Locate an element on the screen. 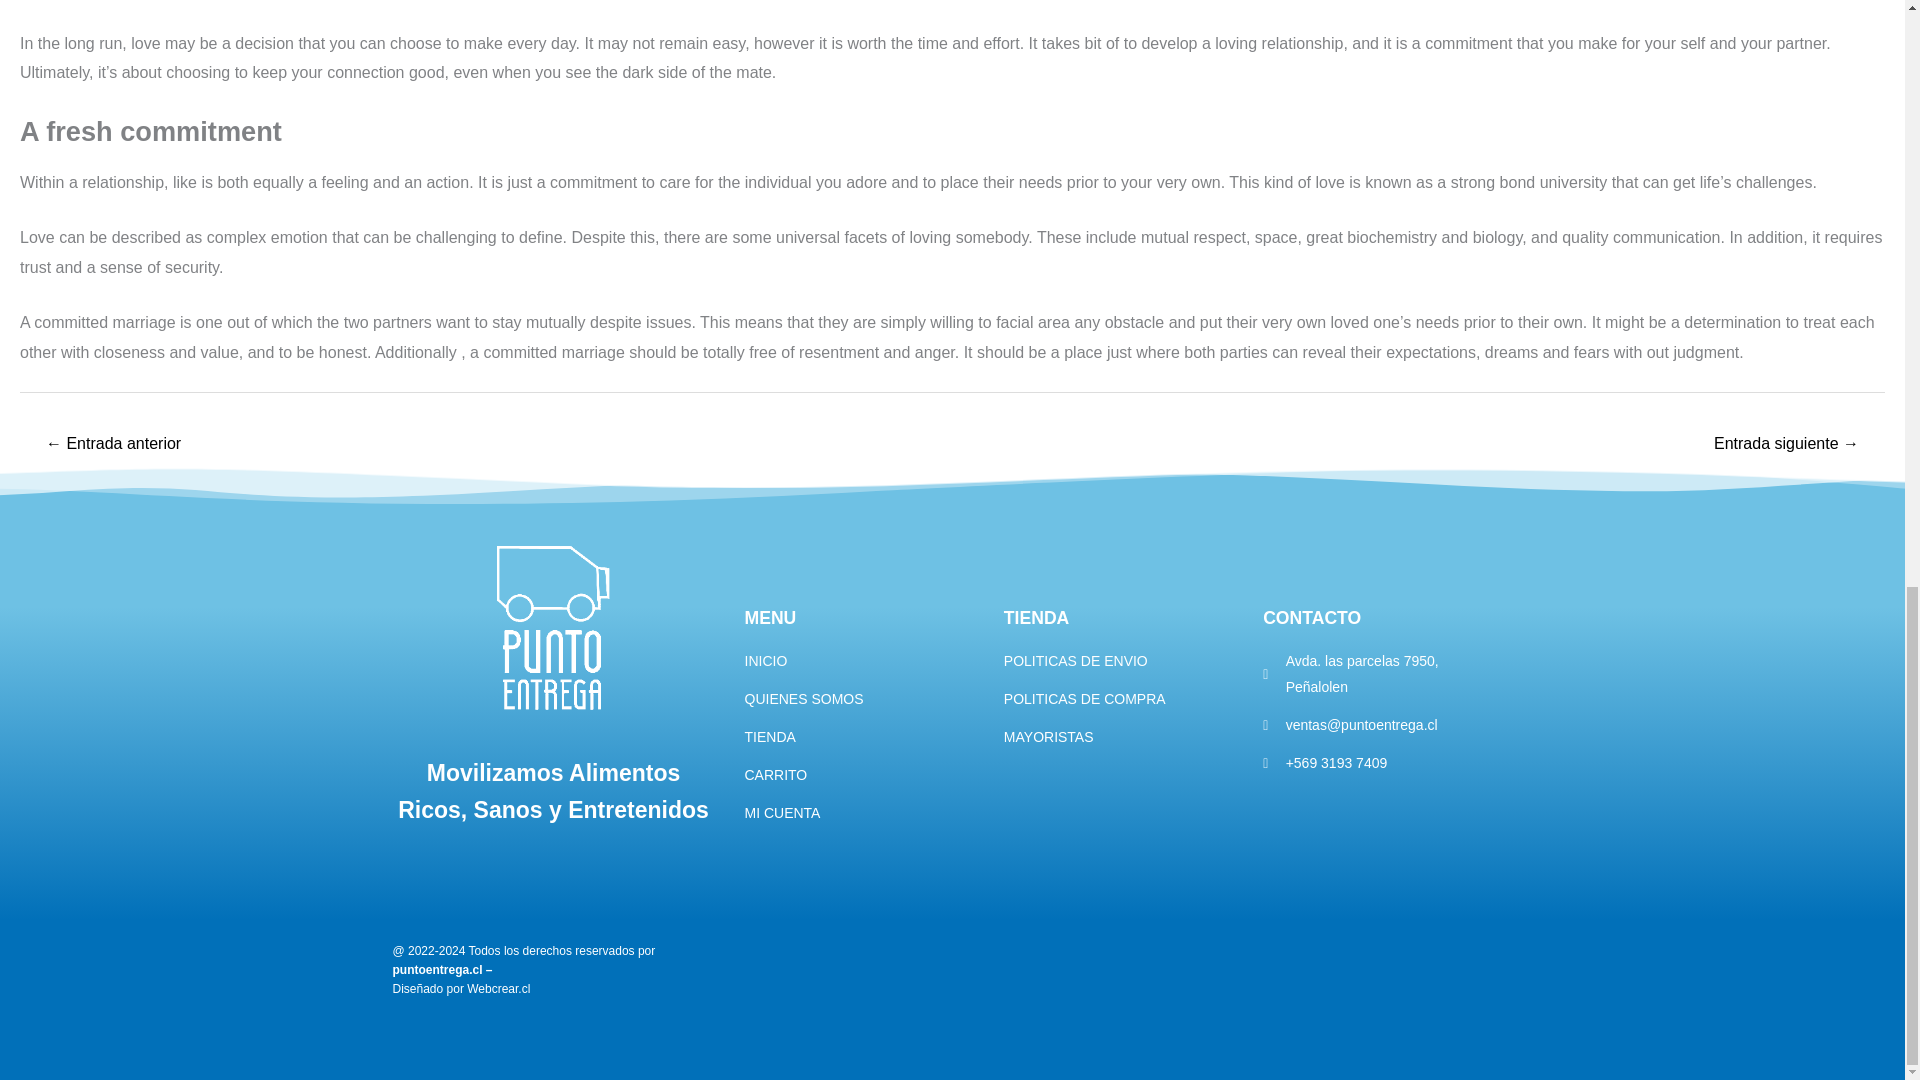  POLITICAS DE COMPRA is located at coordinates (1123, 699).